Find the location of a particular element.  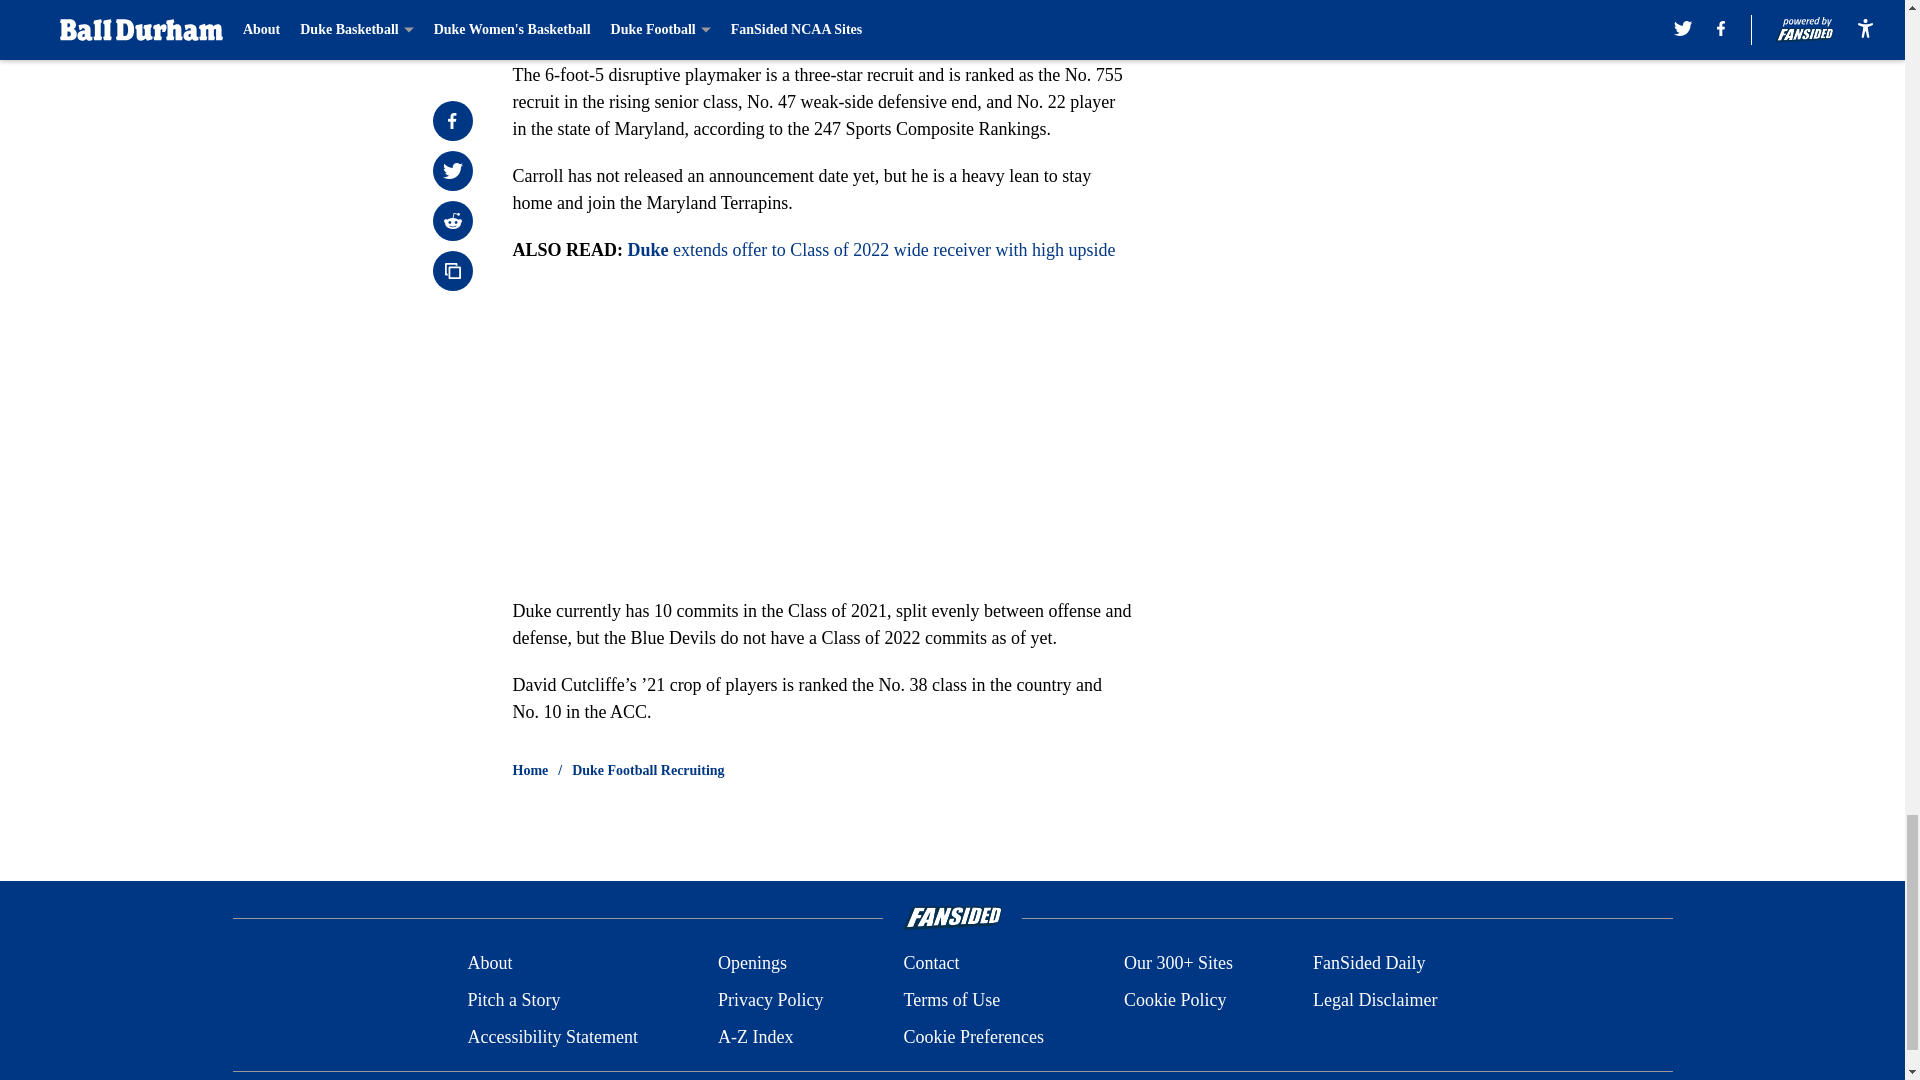

Openings is located at coordinates (752, 964).